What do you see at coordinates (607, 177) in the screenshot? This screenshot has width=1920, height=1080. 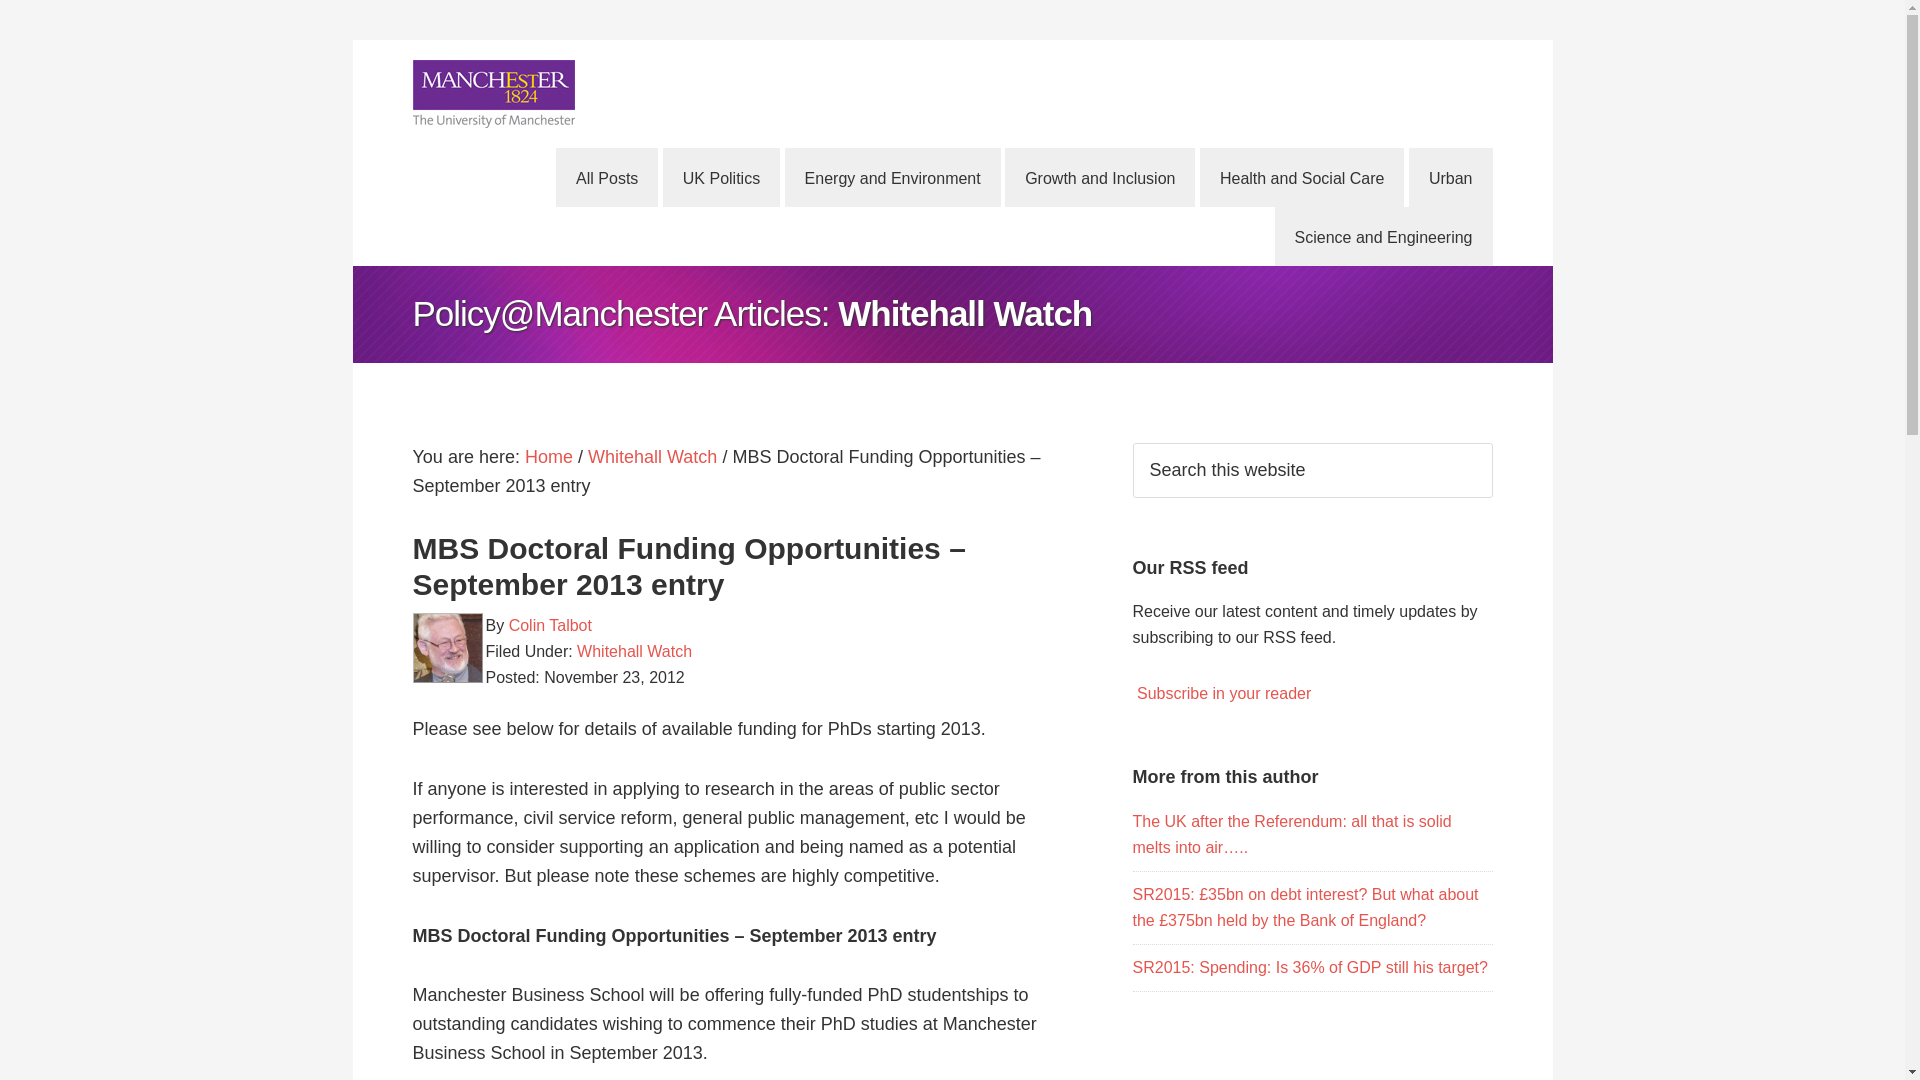 I see `All Posts` at bounding box center [607, 177].